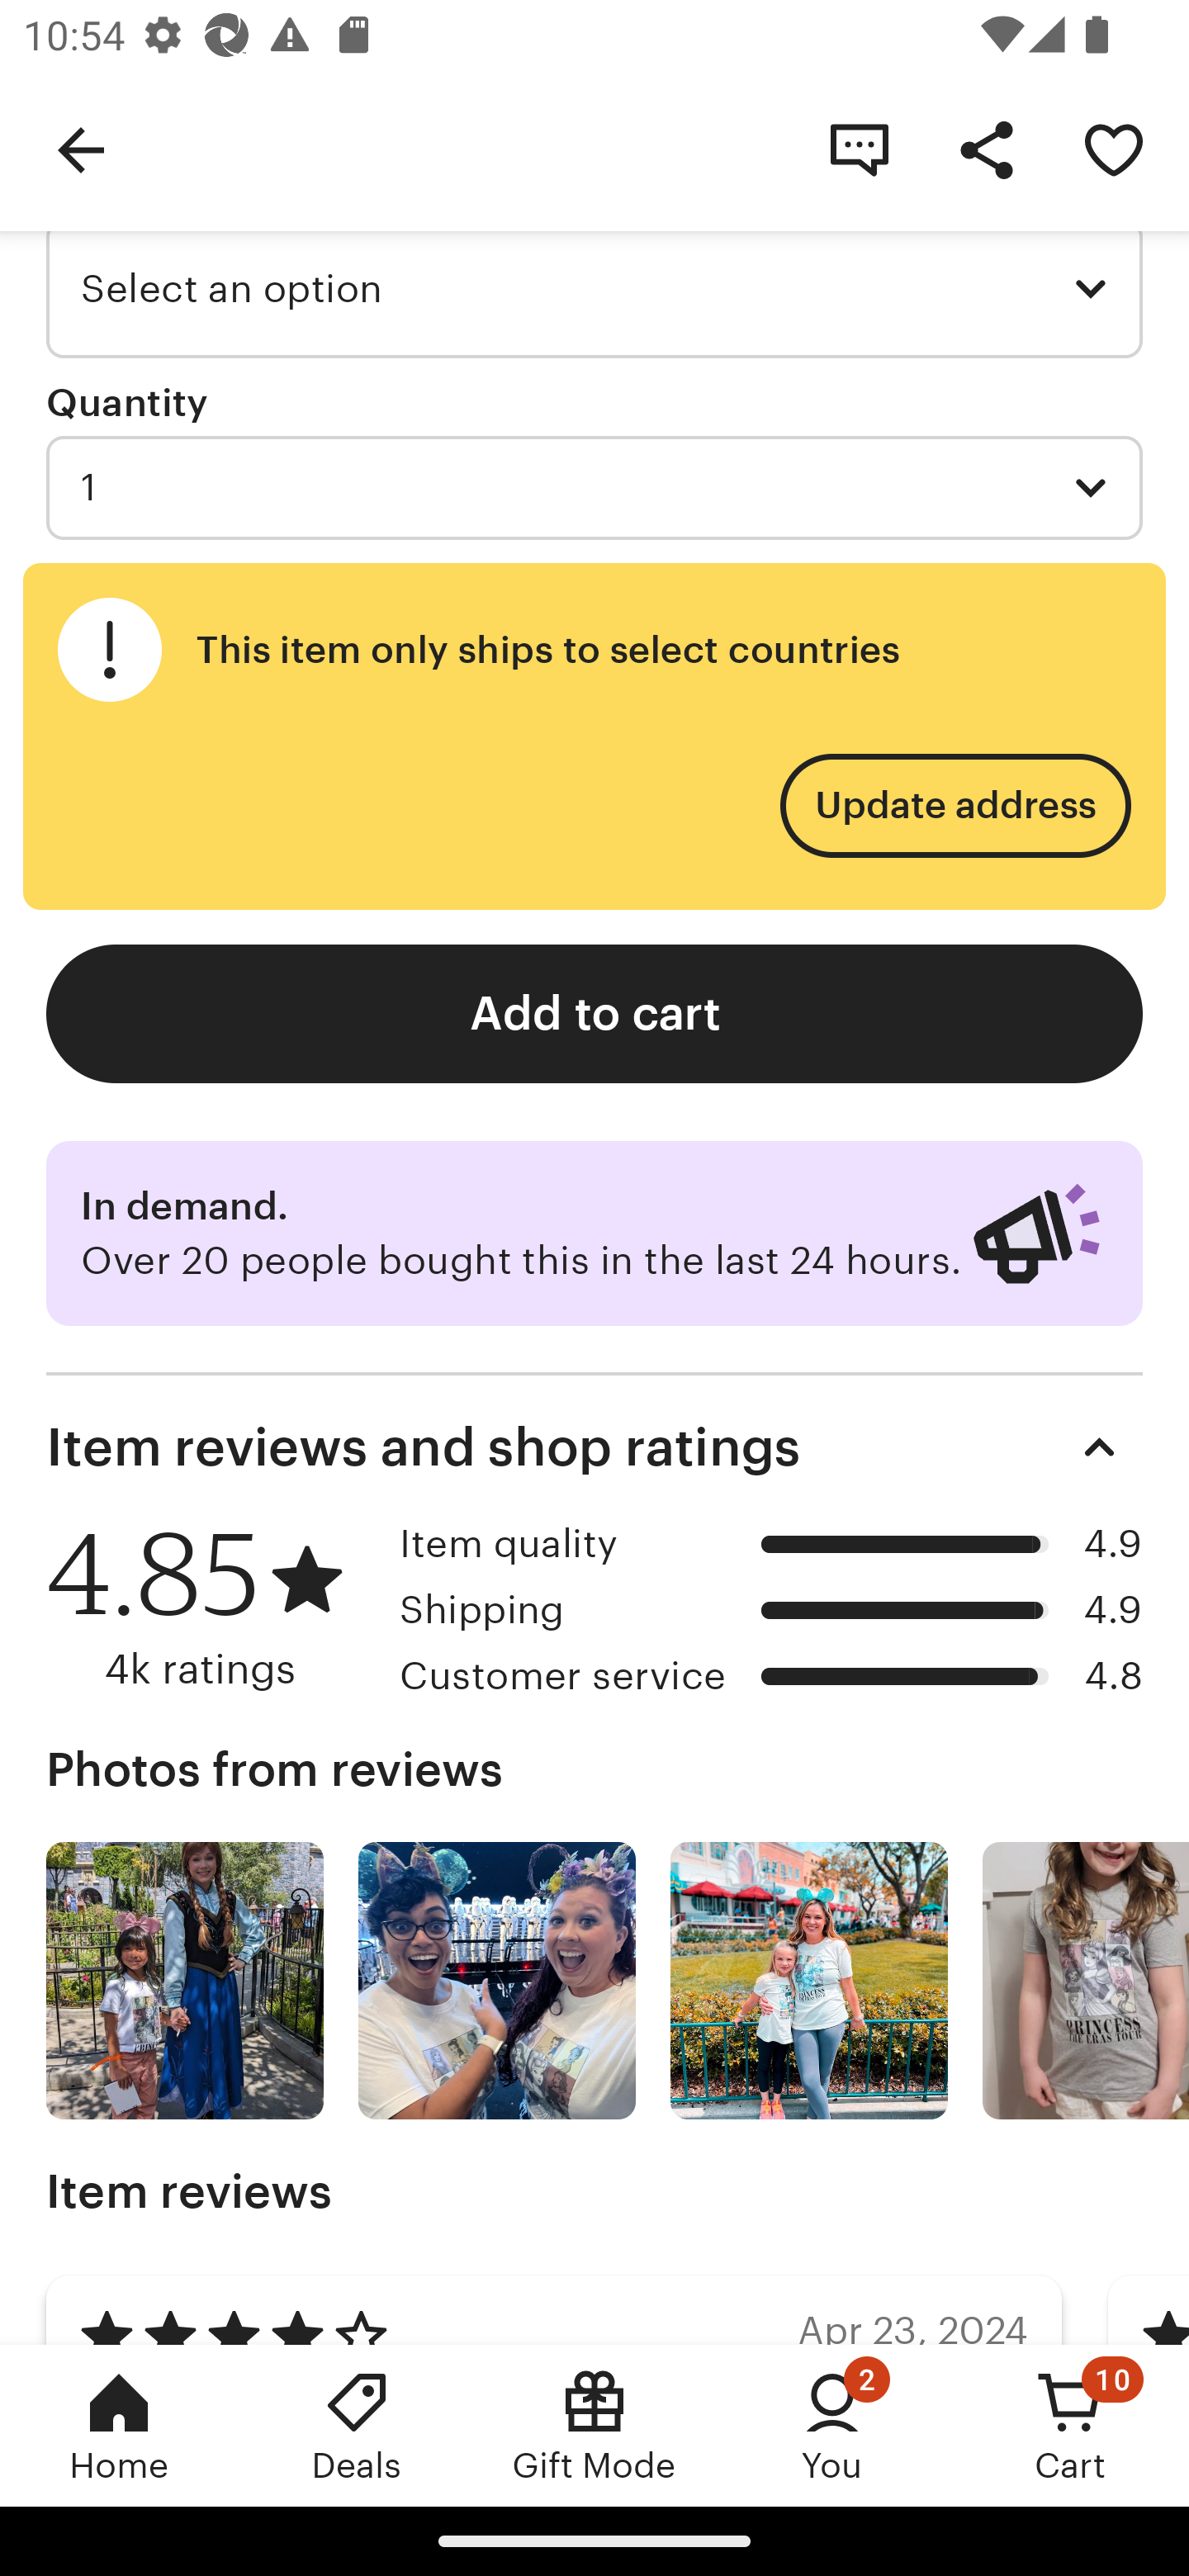 This screenshot has height=2576, width=1189. I want to click on Add to cart, so click(594, 1015).